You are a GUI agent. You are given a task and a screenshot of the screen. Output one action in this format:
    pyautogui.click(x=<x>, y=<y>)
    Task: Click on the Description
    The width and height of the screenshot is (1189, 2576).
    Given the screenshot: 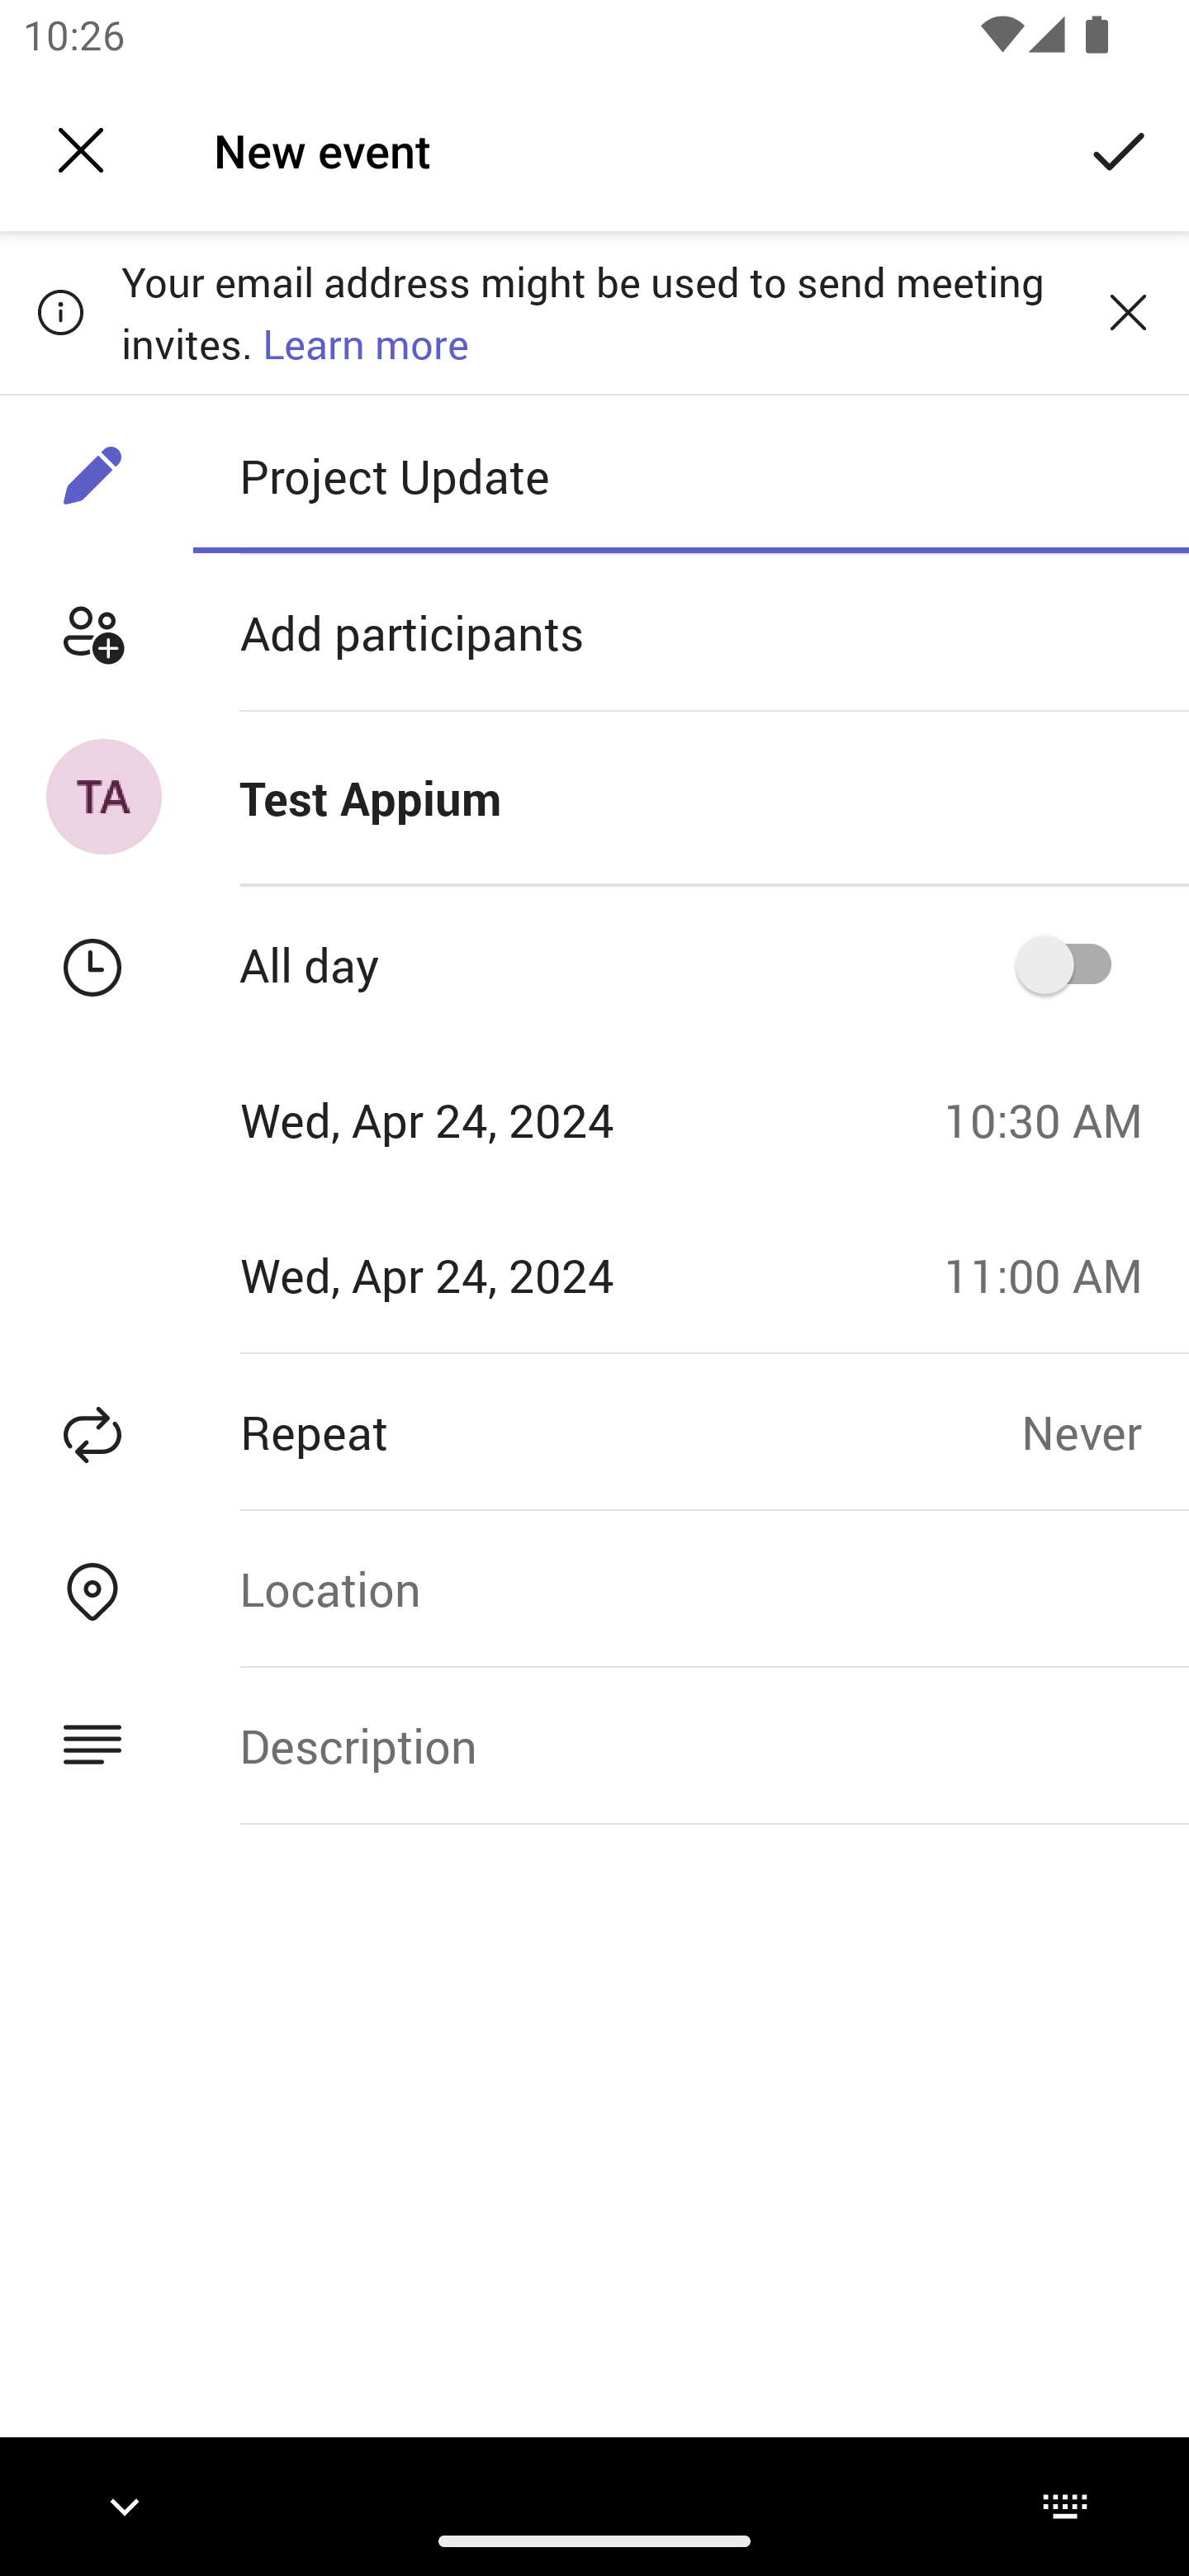 What is the action you would take?
    pyautogui.click(x=690, y=1745)
    